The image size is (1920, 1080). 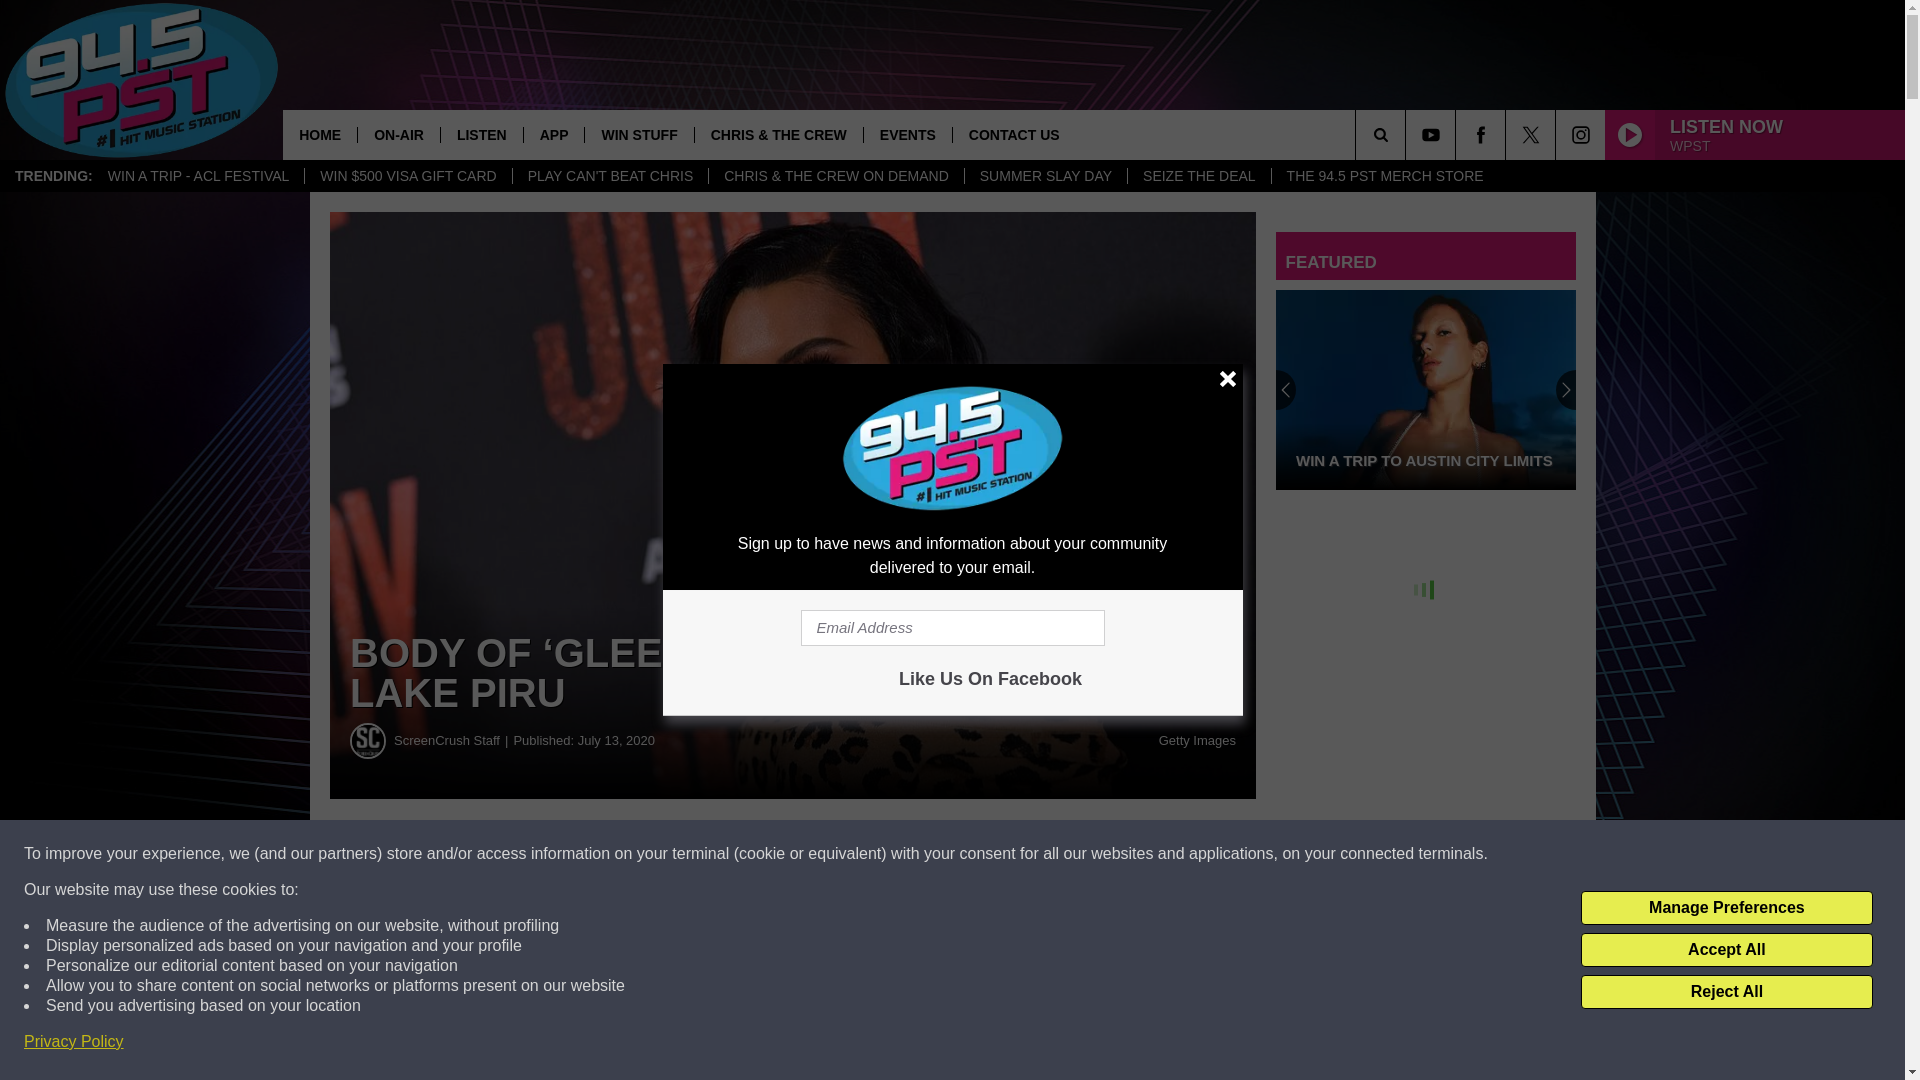 What do you see at coordinates (480, 134) in the screenshot?
I see `LISTEN` at bounding box center [480, 134].